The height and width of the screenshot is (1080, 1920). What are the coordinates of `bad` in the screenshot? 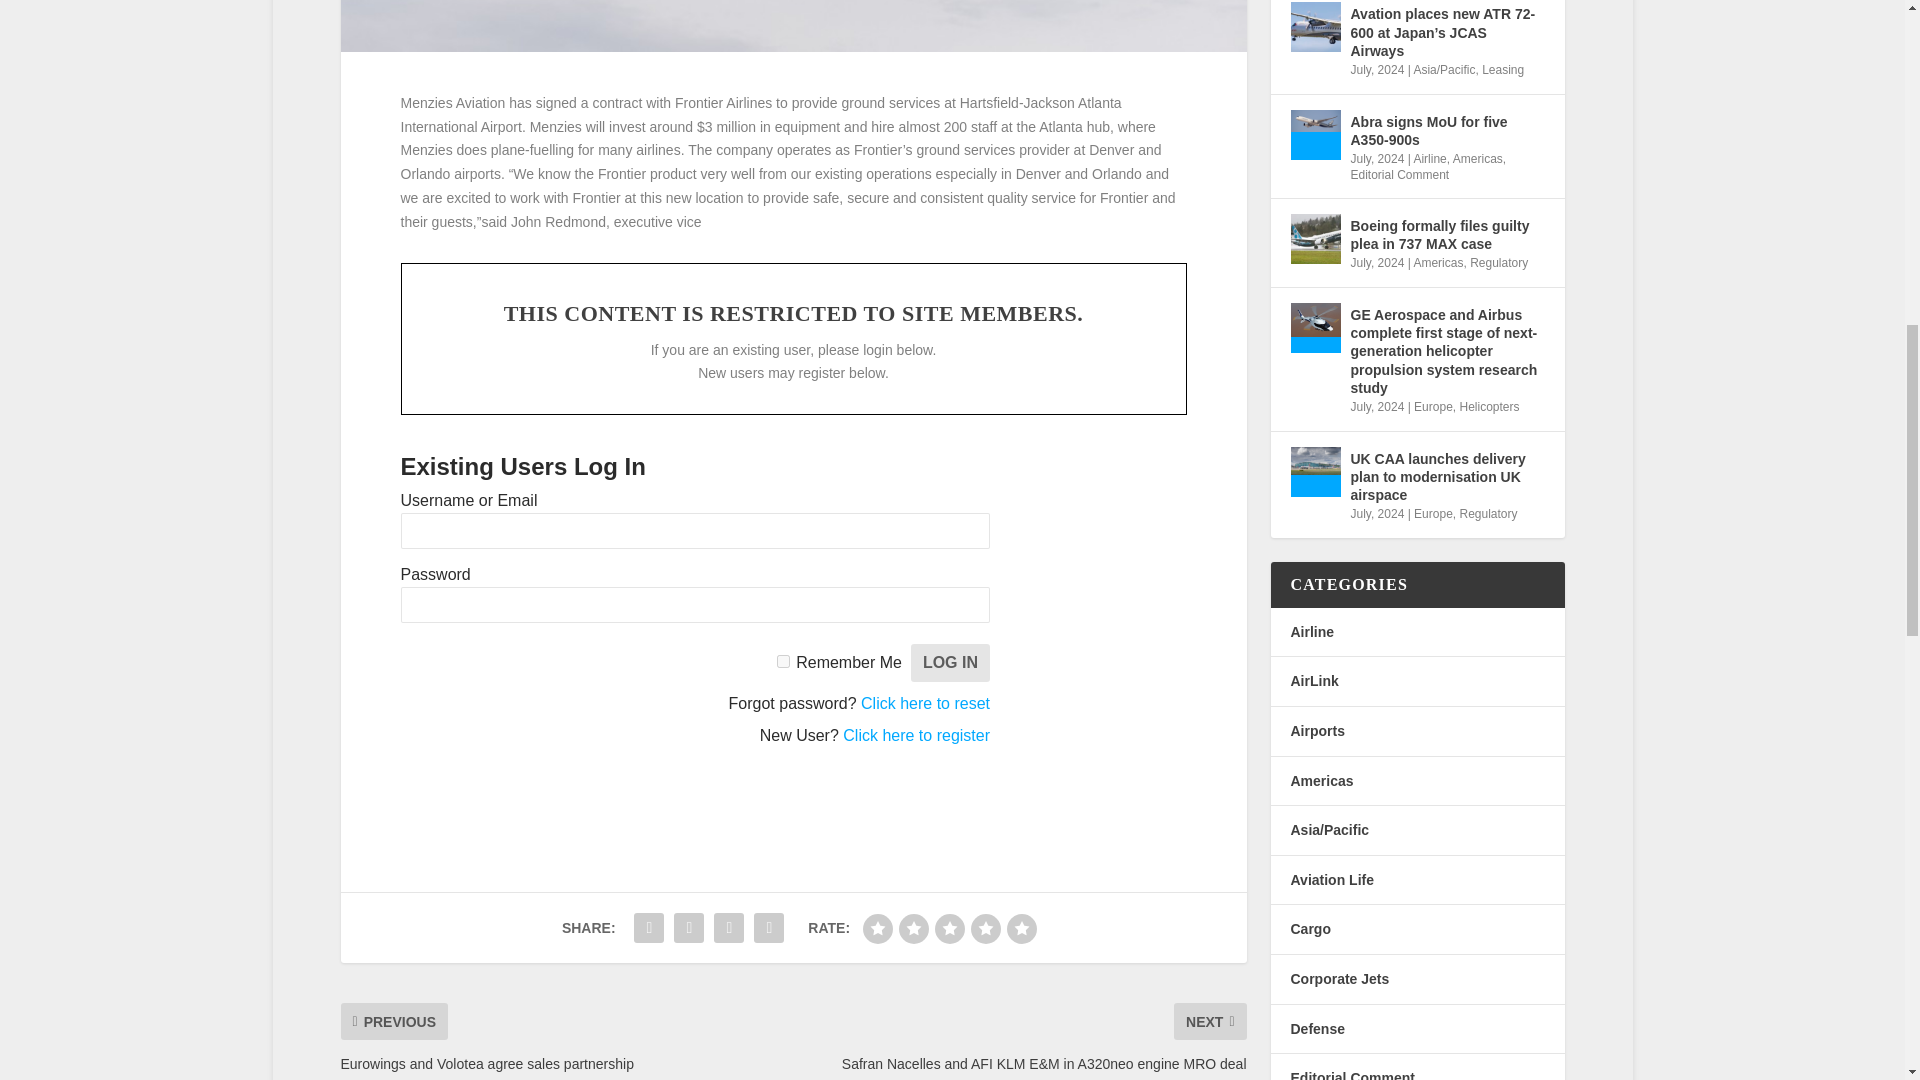 It's located at (877, 928).